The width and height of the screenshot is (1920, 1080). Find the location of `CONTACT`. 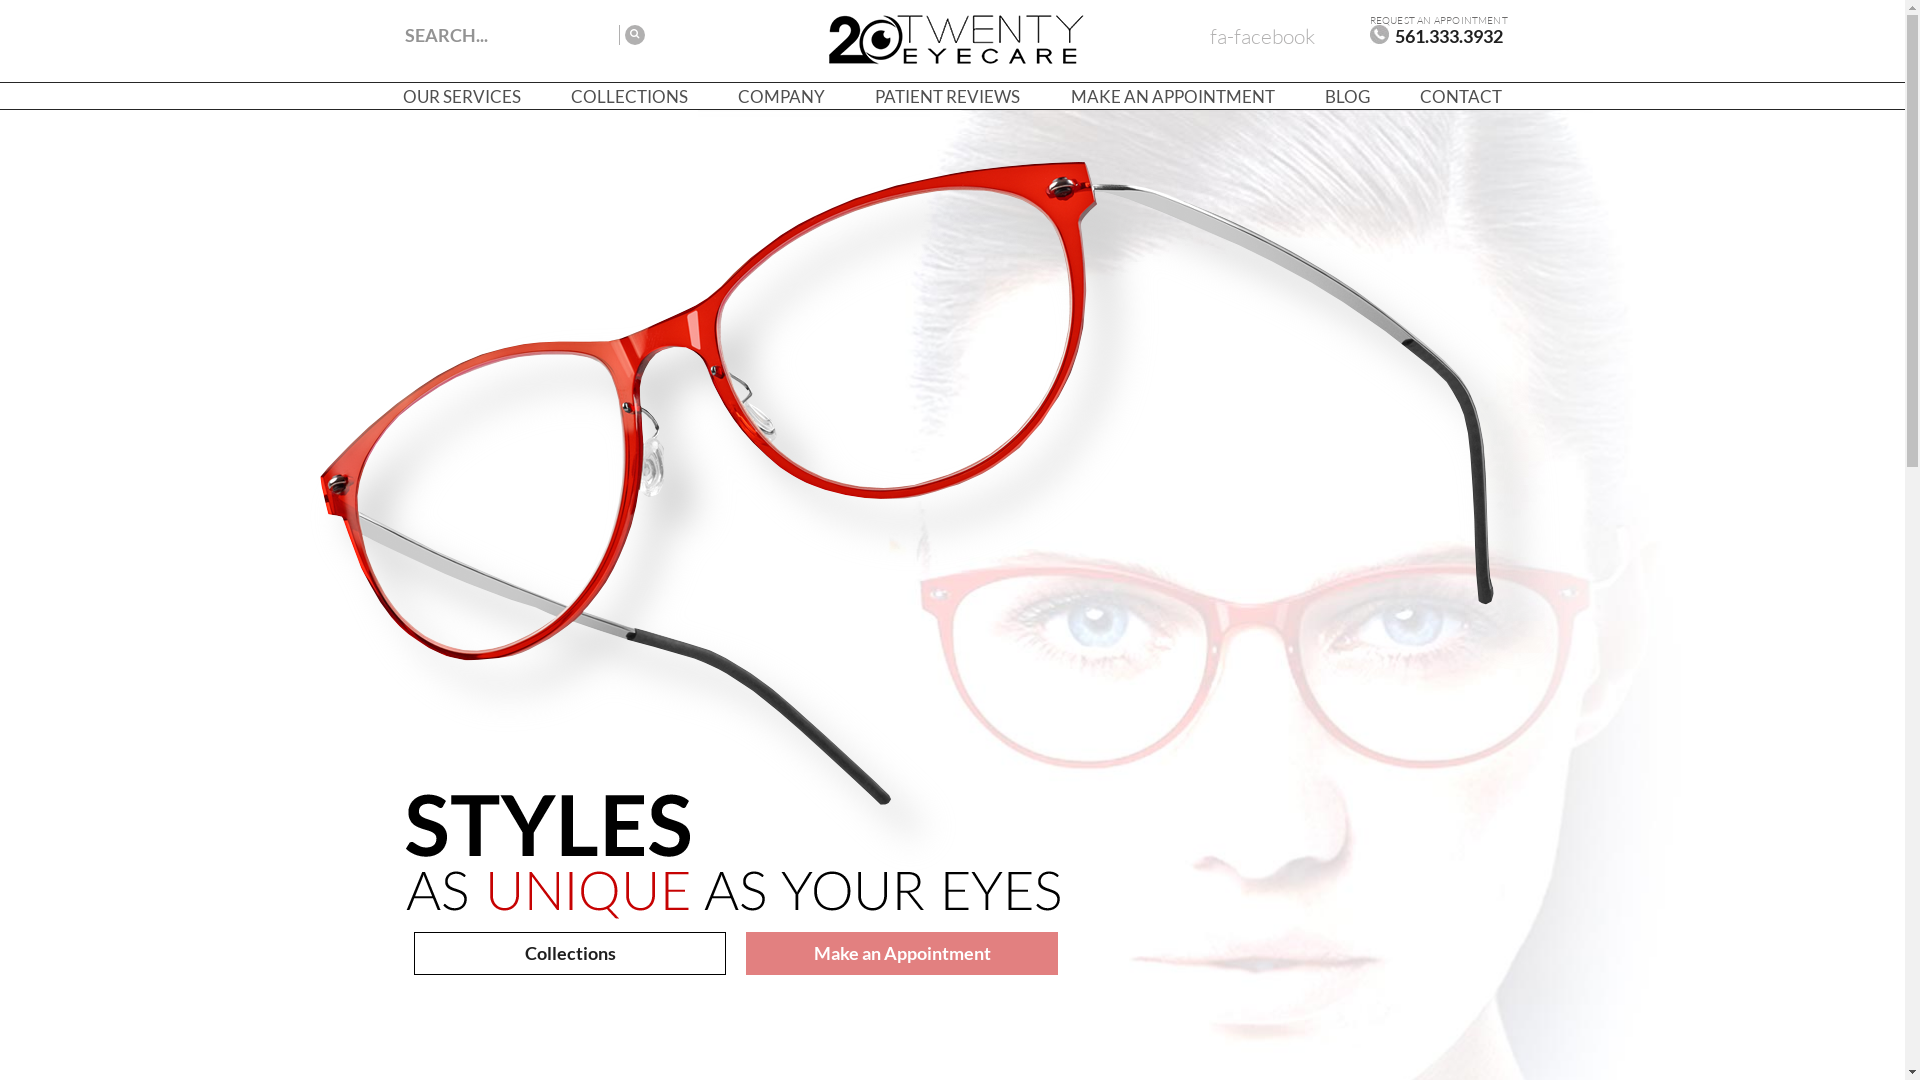

CONTACT is located at coordinates (1461, 96).